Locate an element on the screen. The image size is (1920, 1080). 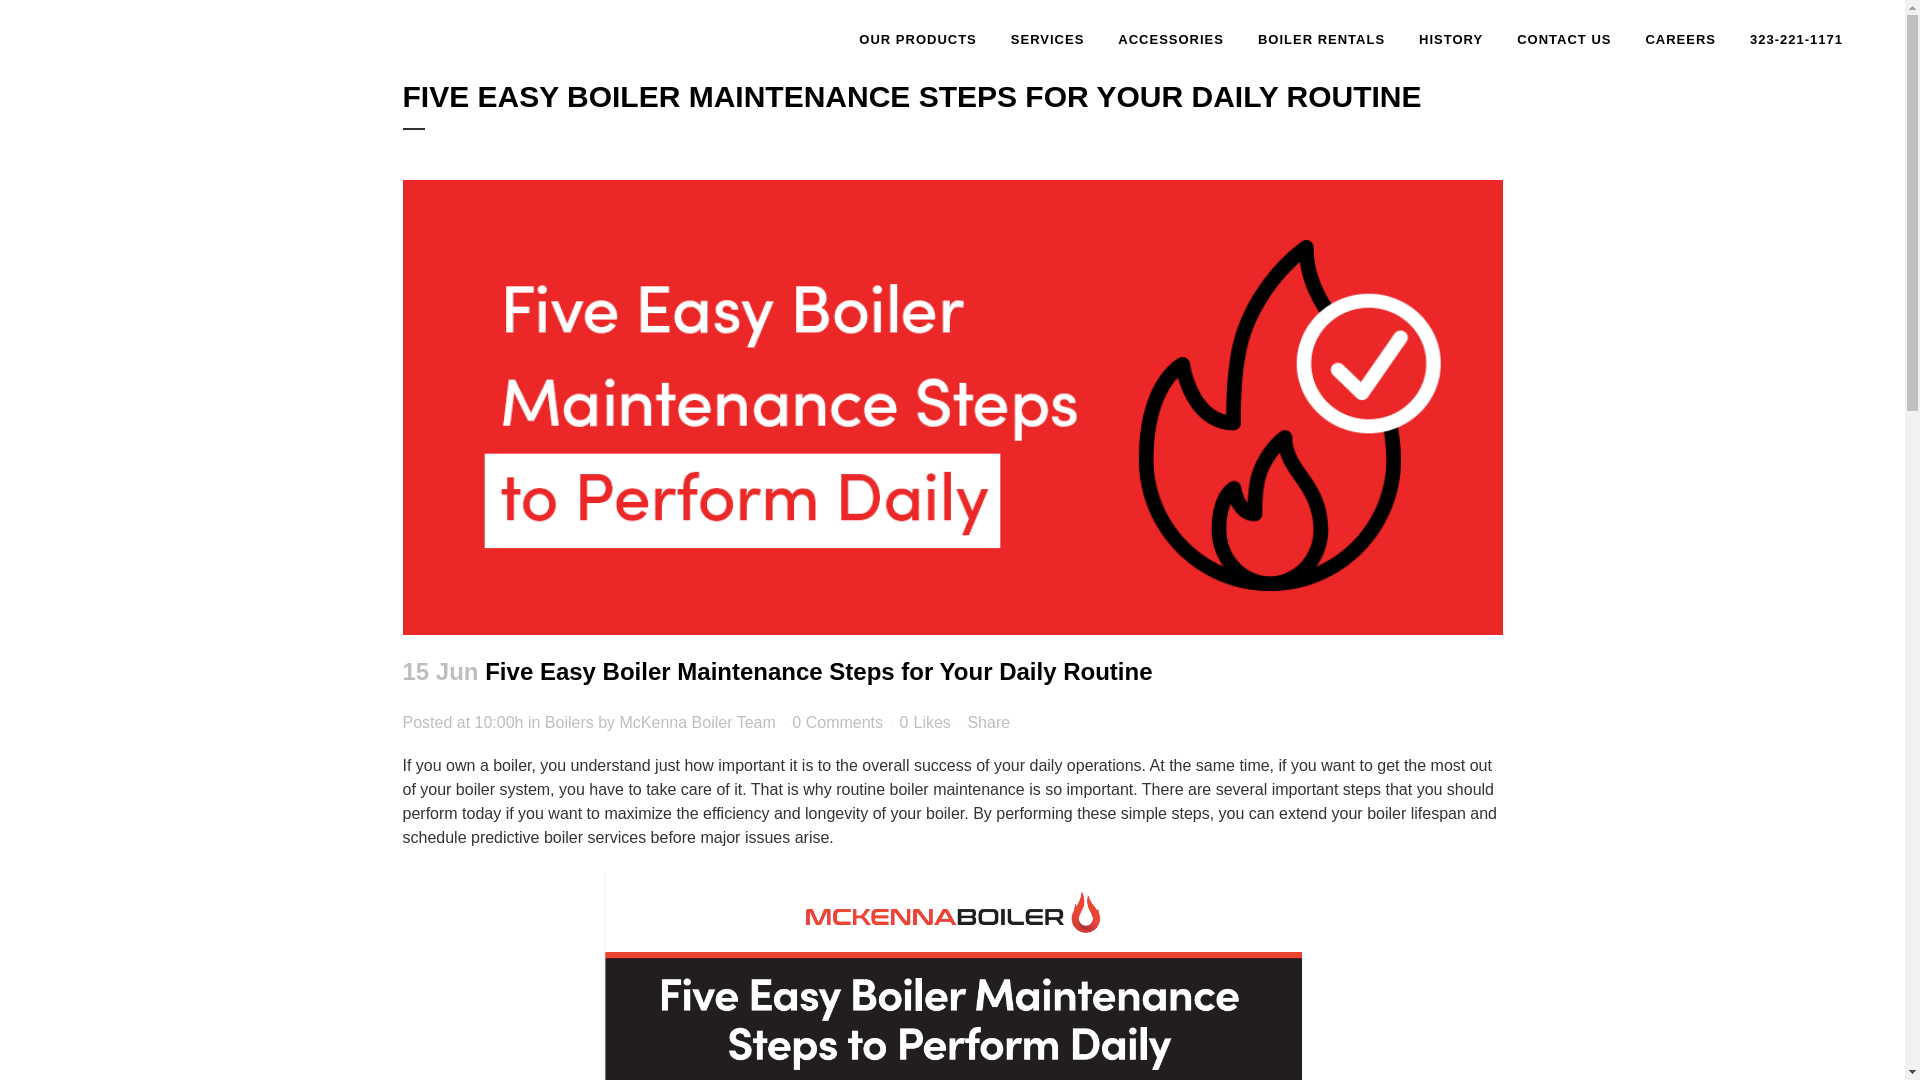
McKenna Boiler Team is located at coordinates (698, 722).